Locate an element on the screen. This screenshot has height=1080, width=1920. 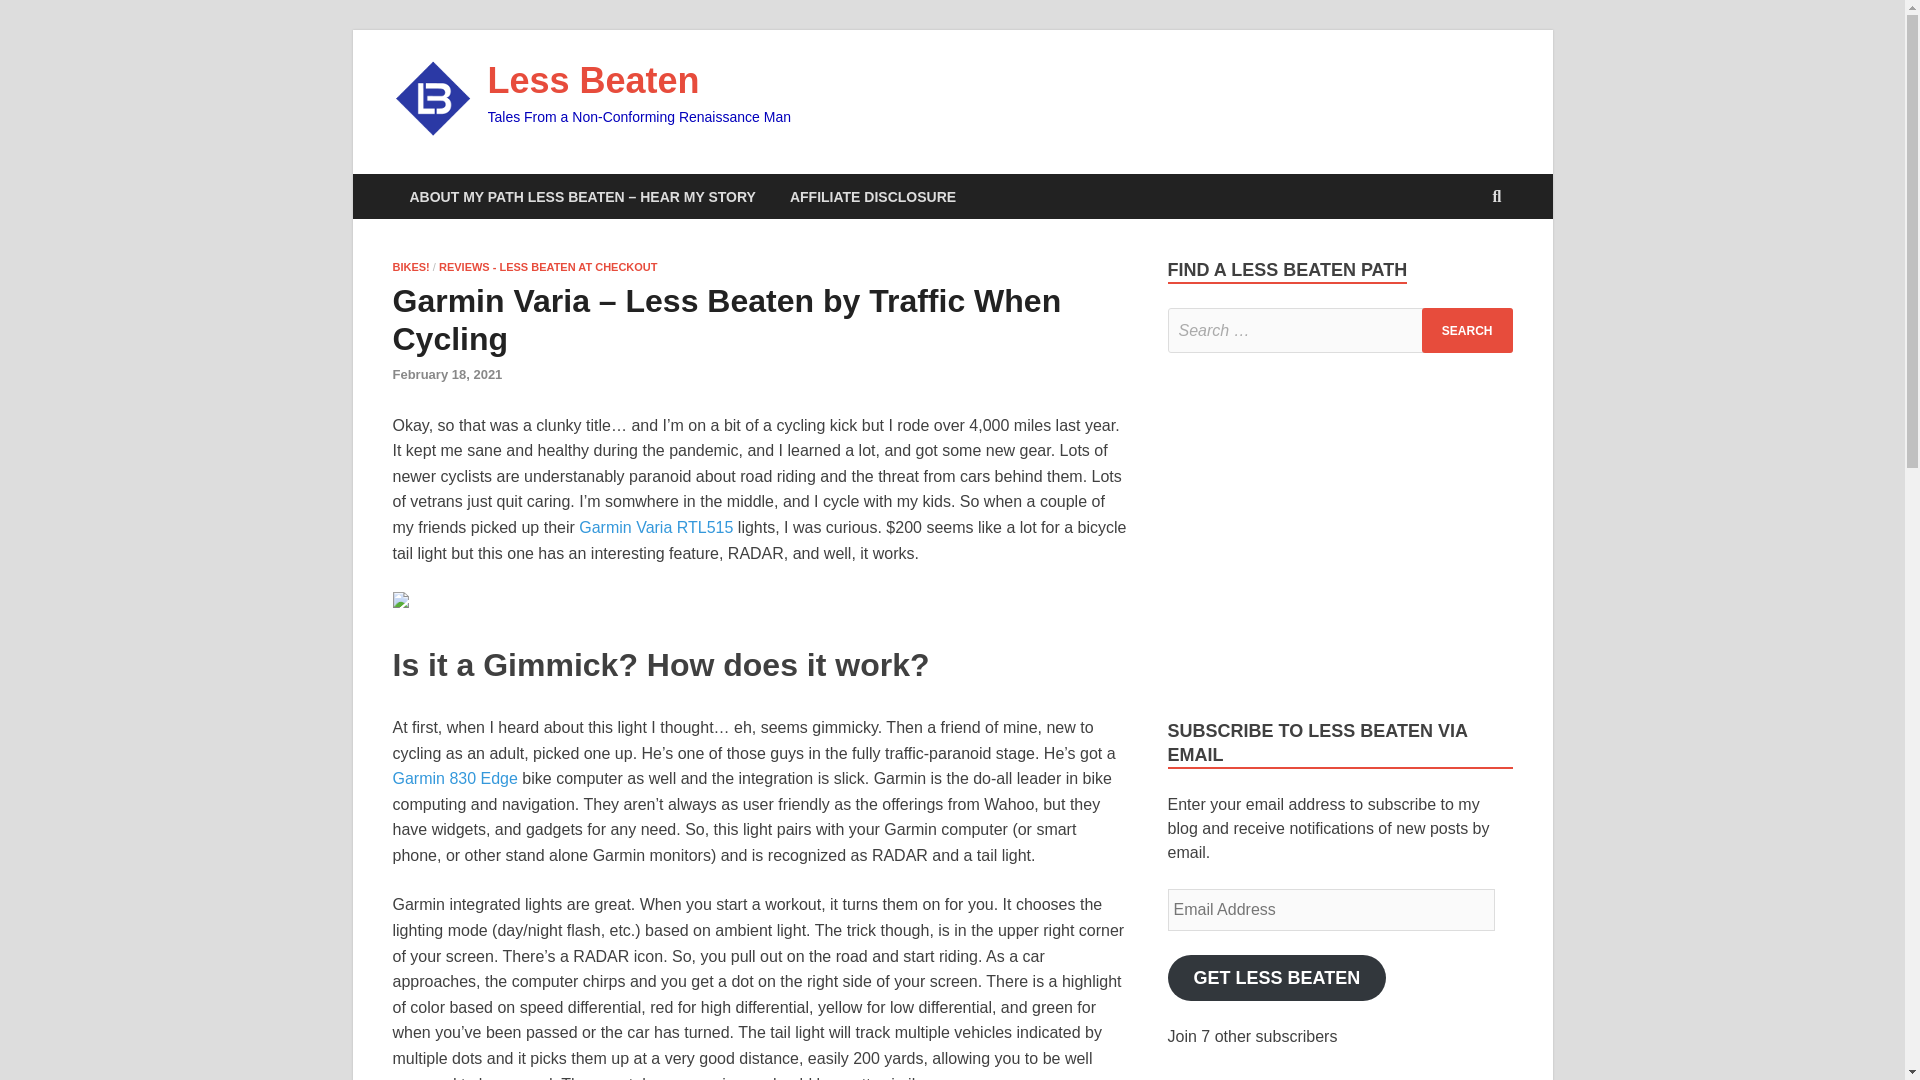
Garmin Varia RTL515 is located at coordinates (656, 527).